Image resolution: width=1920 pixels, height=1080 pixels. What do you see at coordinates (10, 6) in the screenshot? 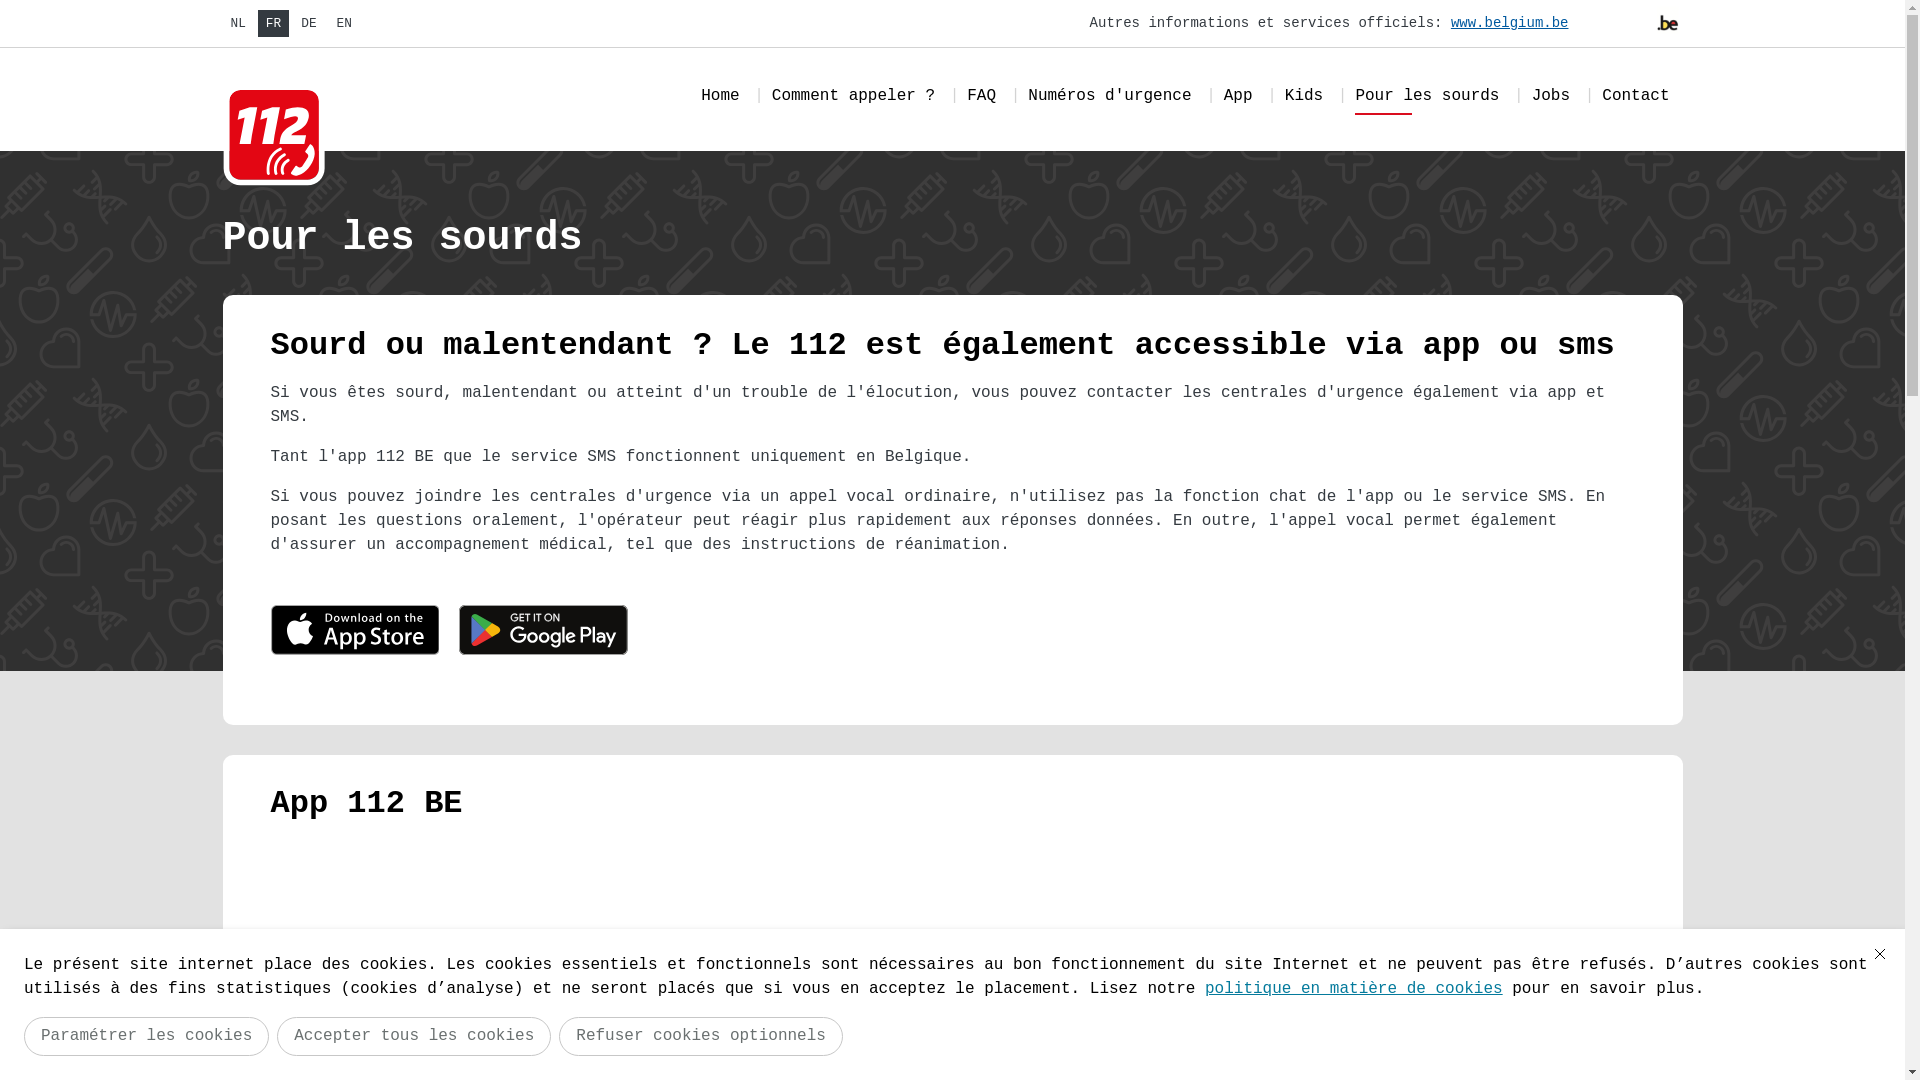
I see `Aller au contenu principal` at bounding box center [10, 6].